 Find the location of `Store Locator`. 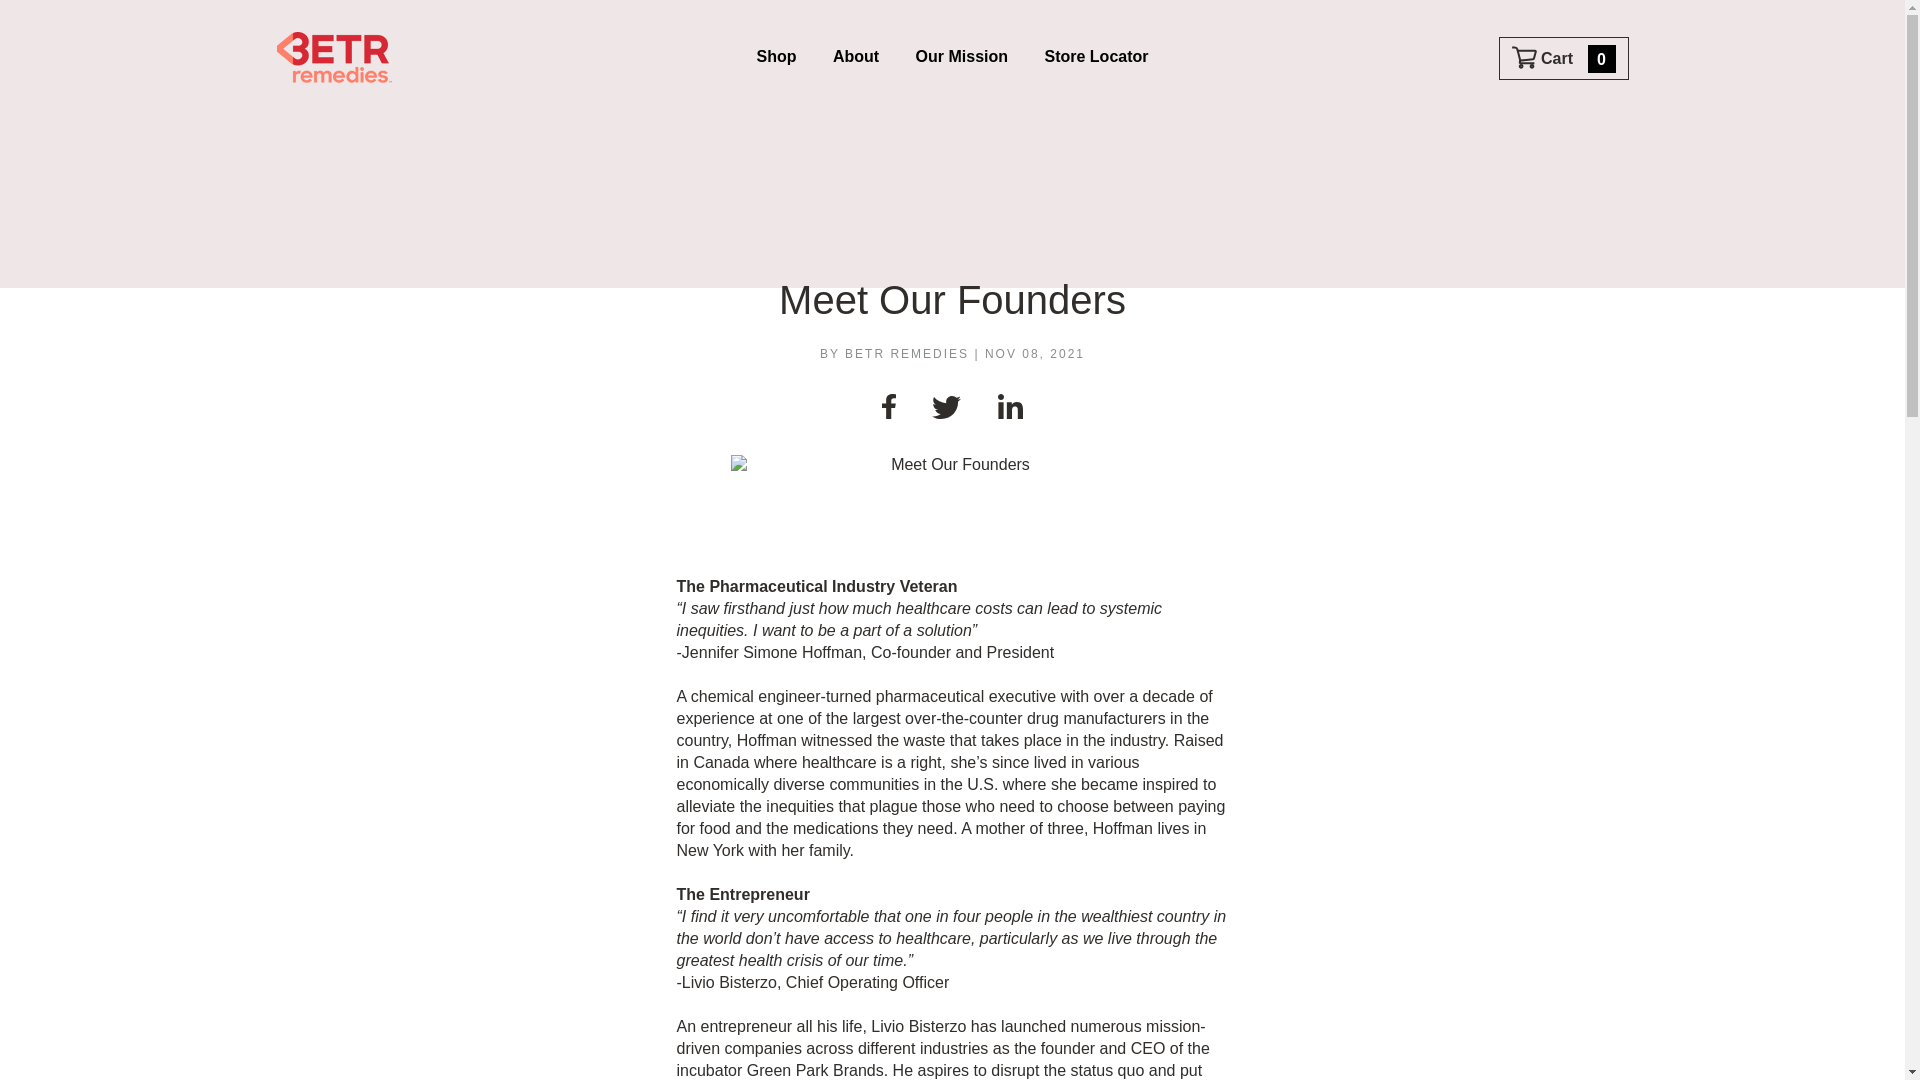

Store Locator is located at coordinates (1096, 58).